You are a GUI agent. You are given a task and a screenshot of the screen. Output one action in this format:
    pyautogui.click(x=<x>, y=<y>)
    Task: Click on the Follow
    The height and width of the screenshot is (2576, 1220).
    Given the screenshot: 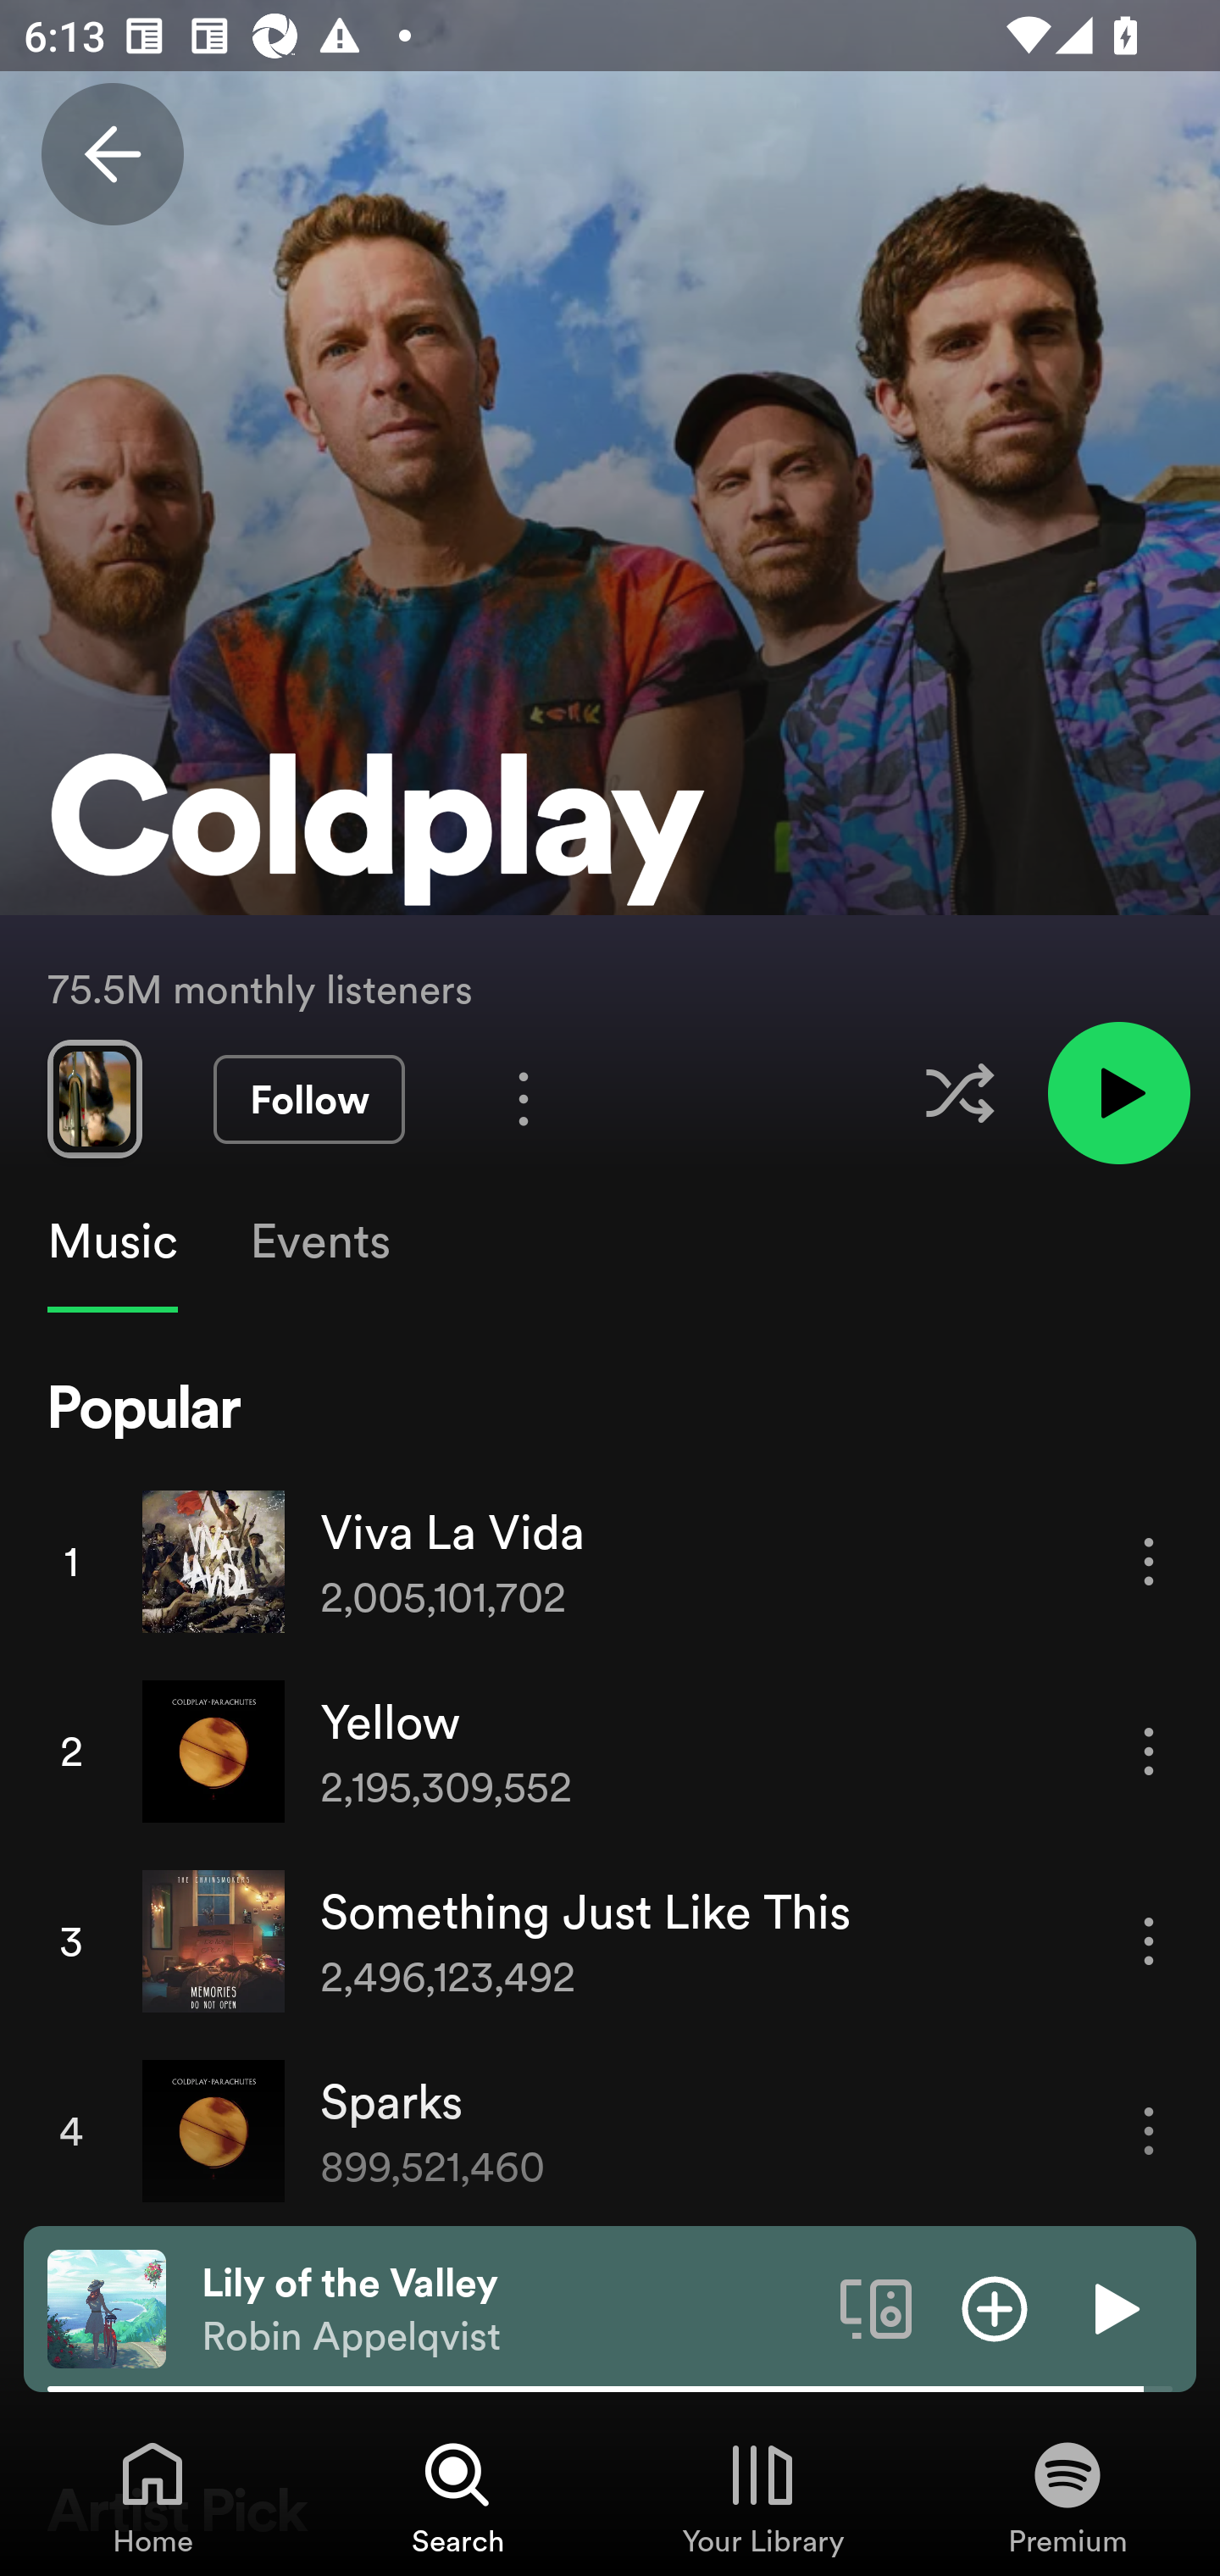 What is the action you would take?
    pyautogui.click(x=308, y=1100)
    